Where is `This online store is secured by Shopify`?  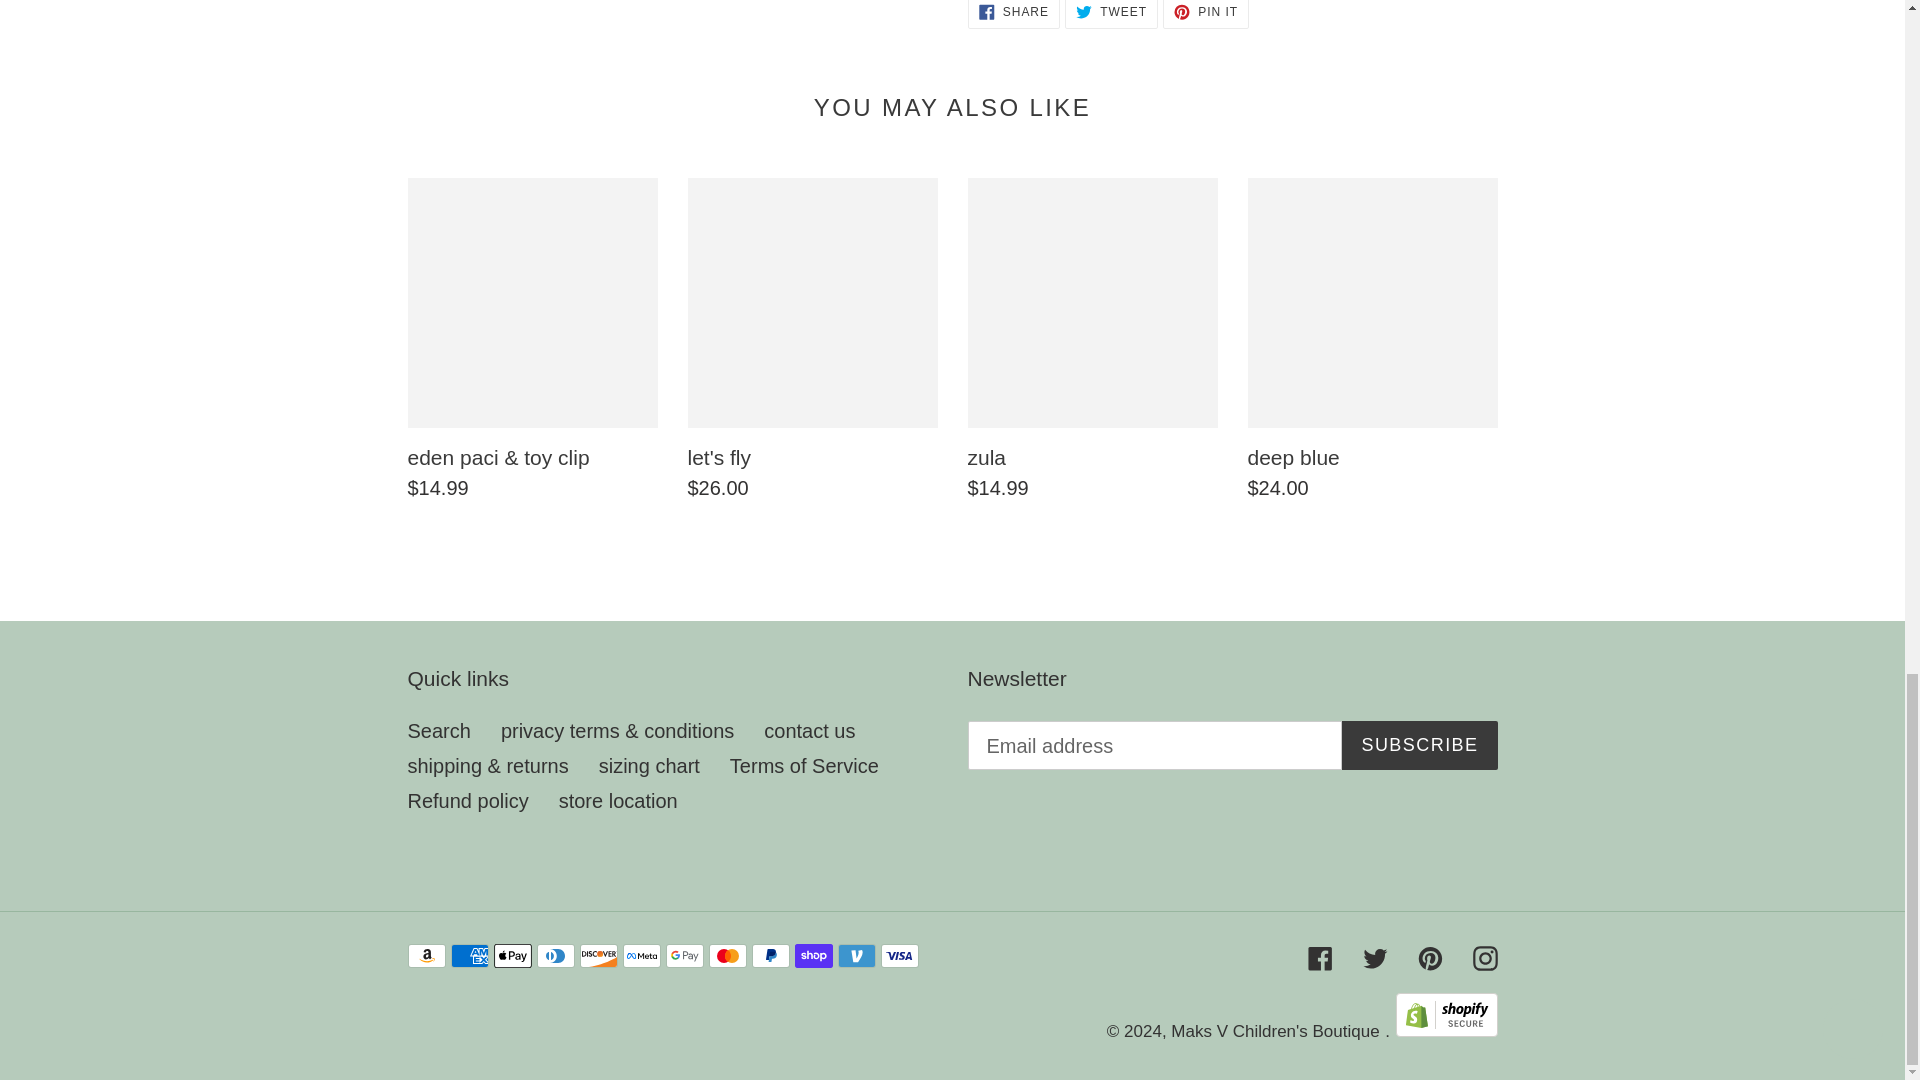 This online store is secured by Shopify is located at coordinates (1111, 14).